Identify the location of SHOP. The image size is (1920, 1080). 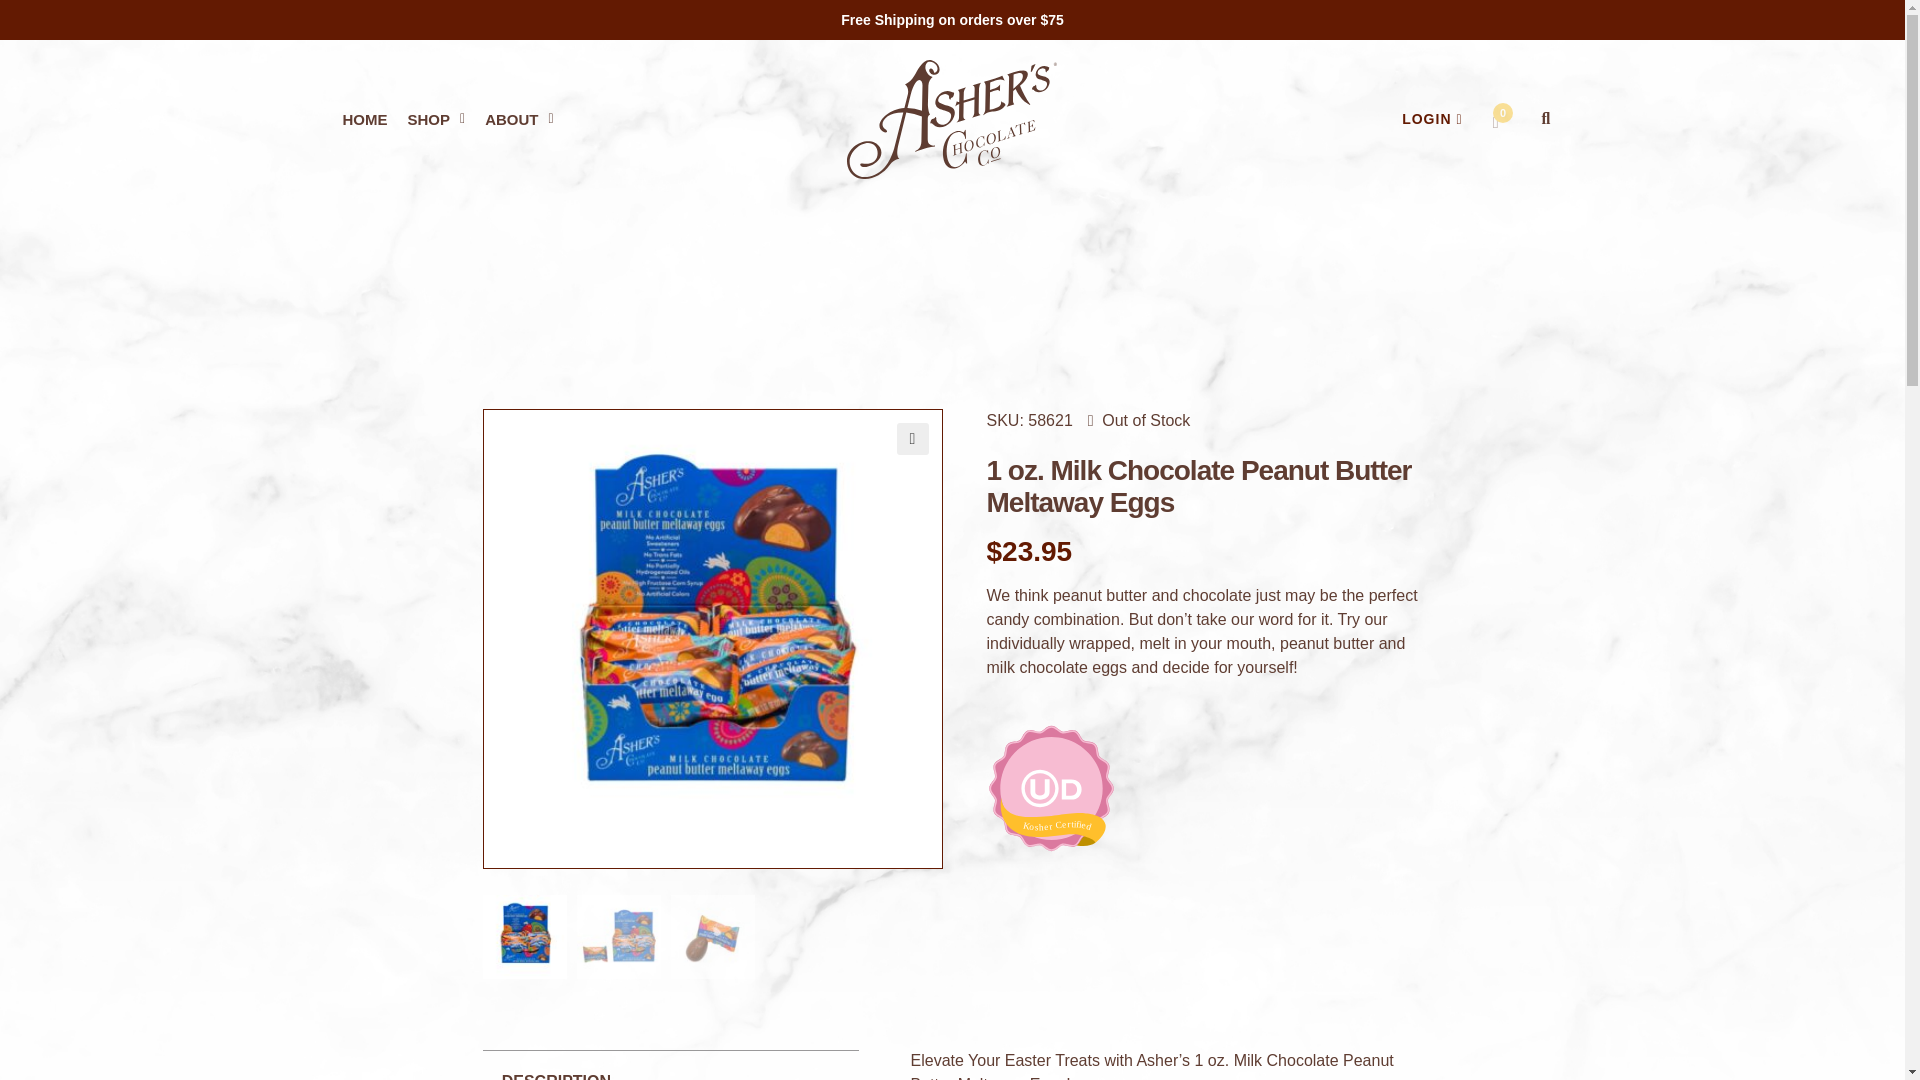
(436, 120).